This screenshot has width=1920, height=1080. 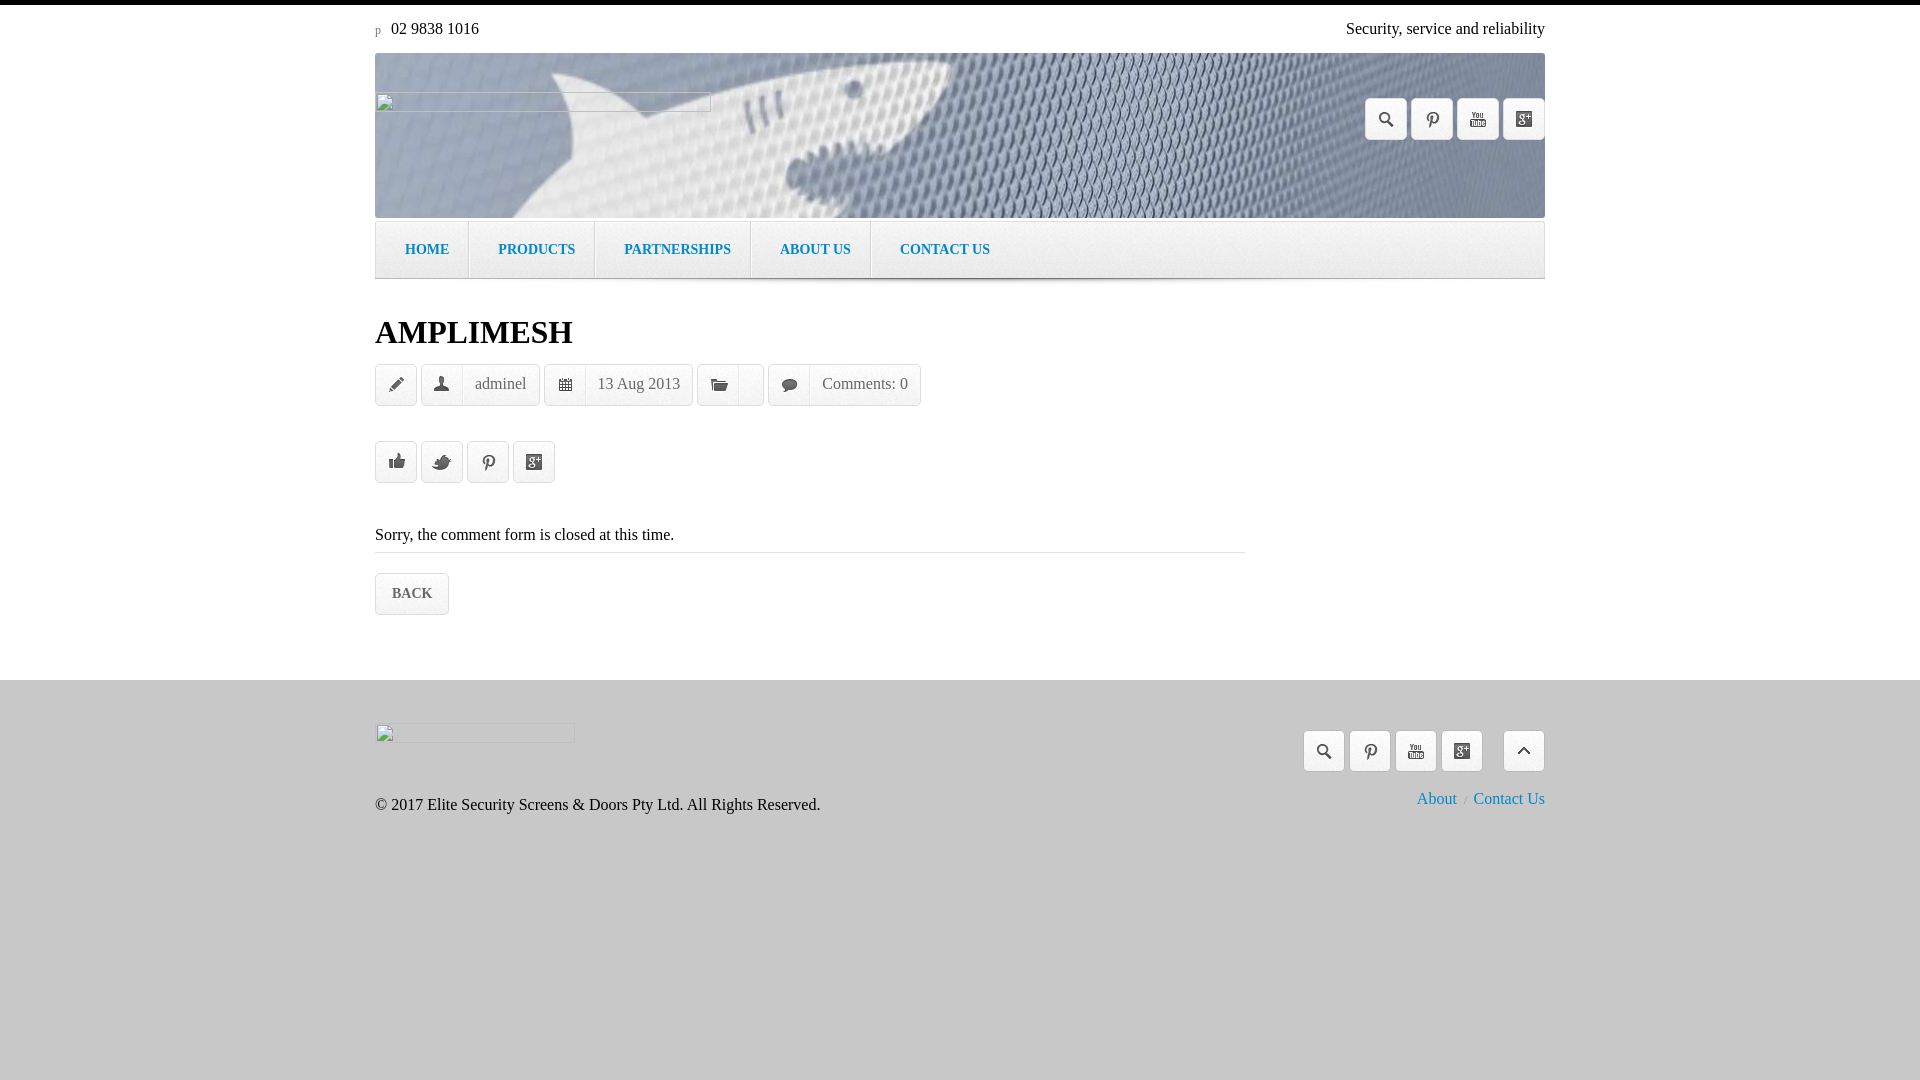 What do you see at coordinates (1370, 751) in the screenshot?
I see `Pinterest` at bounding box center [1370, 751].